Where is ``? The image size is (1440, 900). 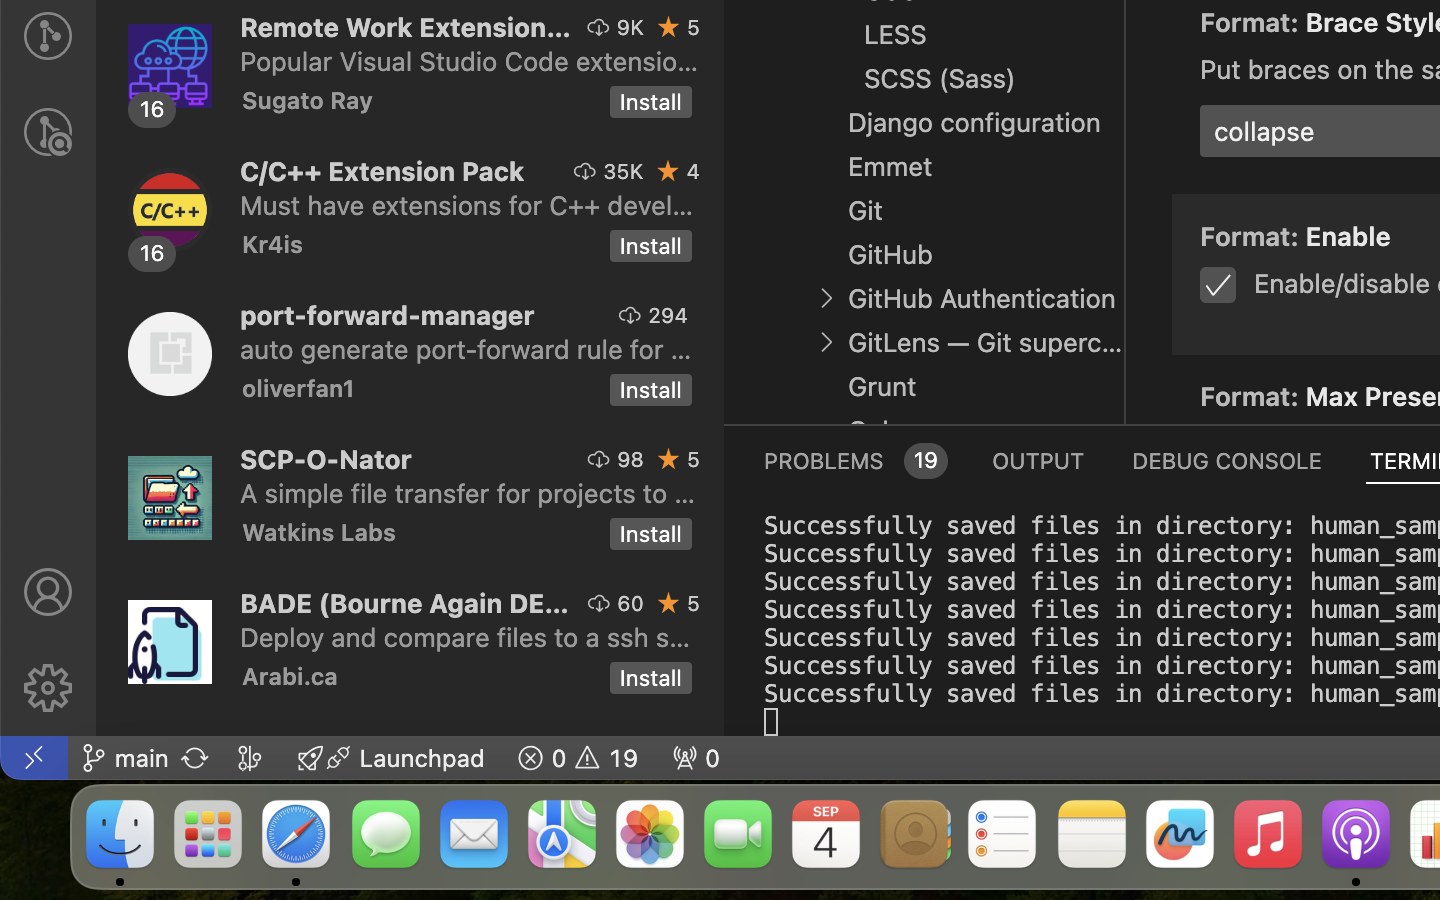  is located at coordinates (48, 592).